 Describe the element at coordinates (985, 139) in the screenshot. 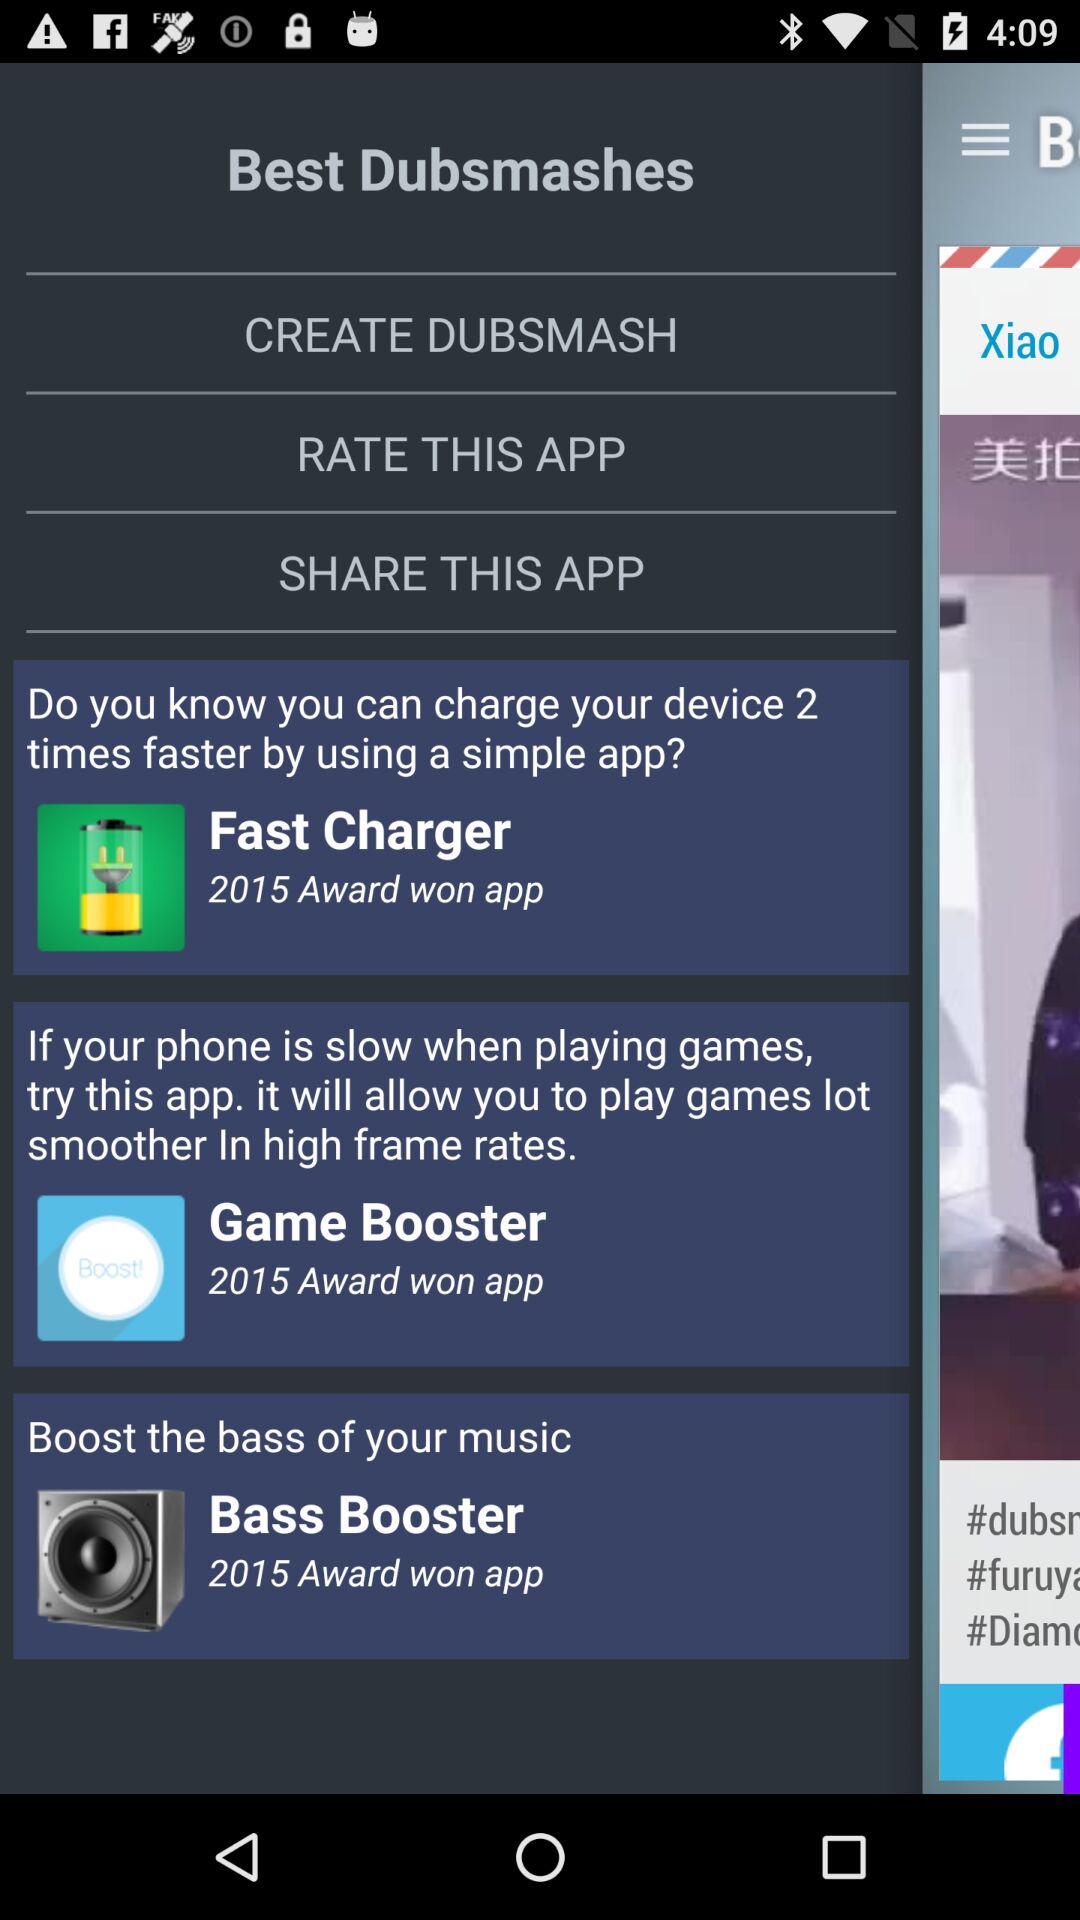

I see `turn on the app next to best dubsmashes item` at that location.